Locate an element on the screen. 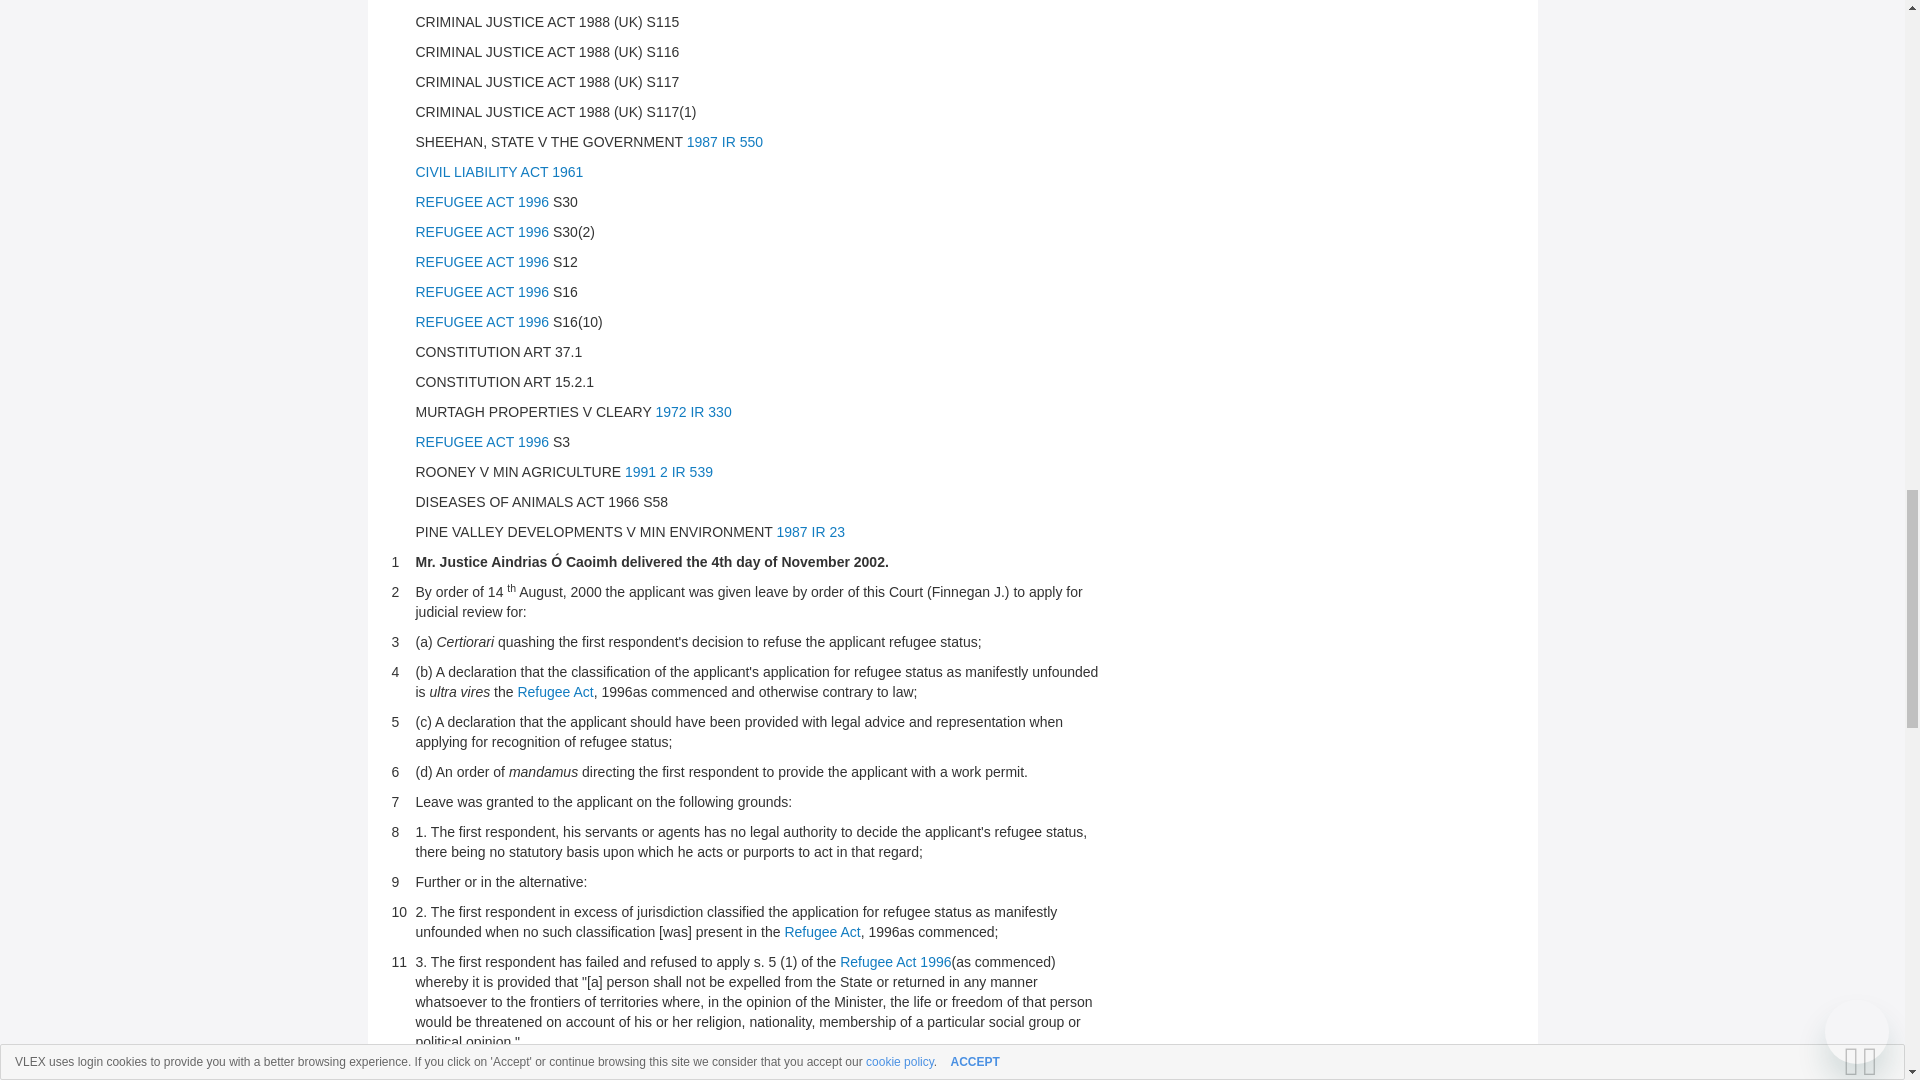 This screenshot has height=1080, width=1920. 1987 IR 23 is located at coordinates (810, 532).